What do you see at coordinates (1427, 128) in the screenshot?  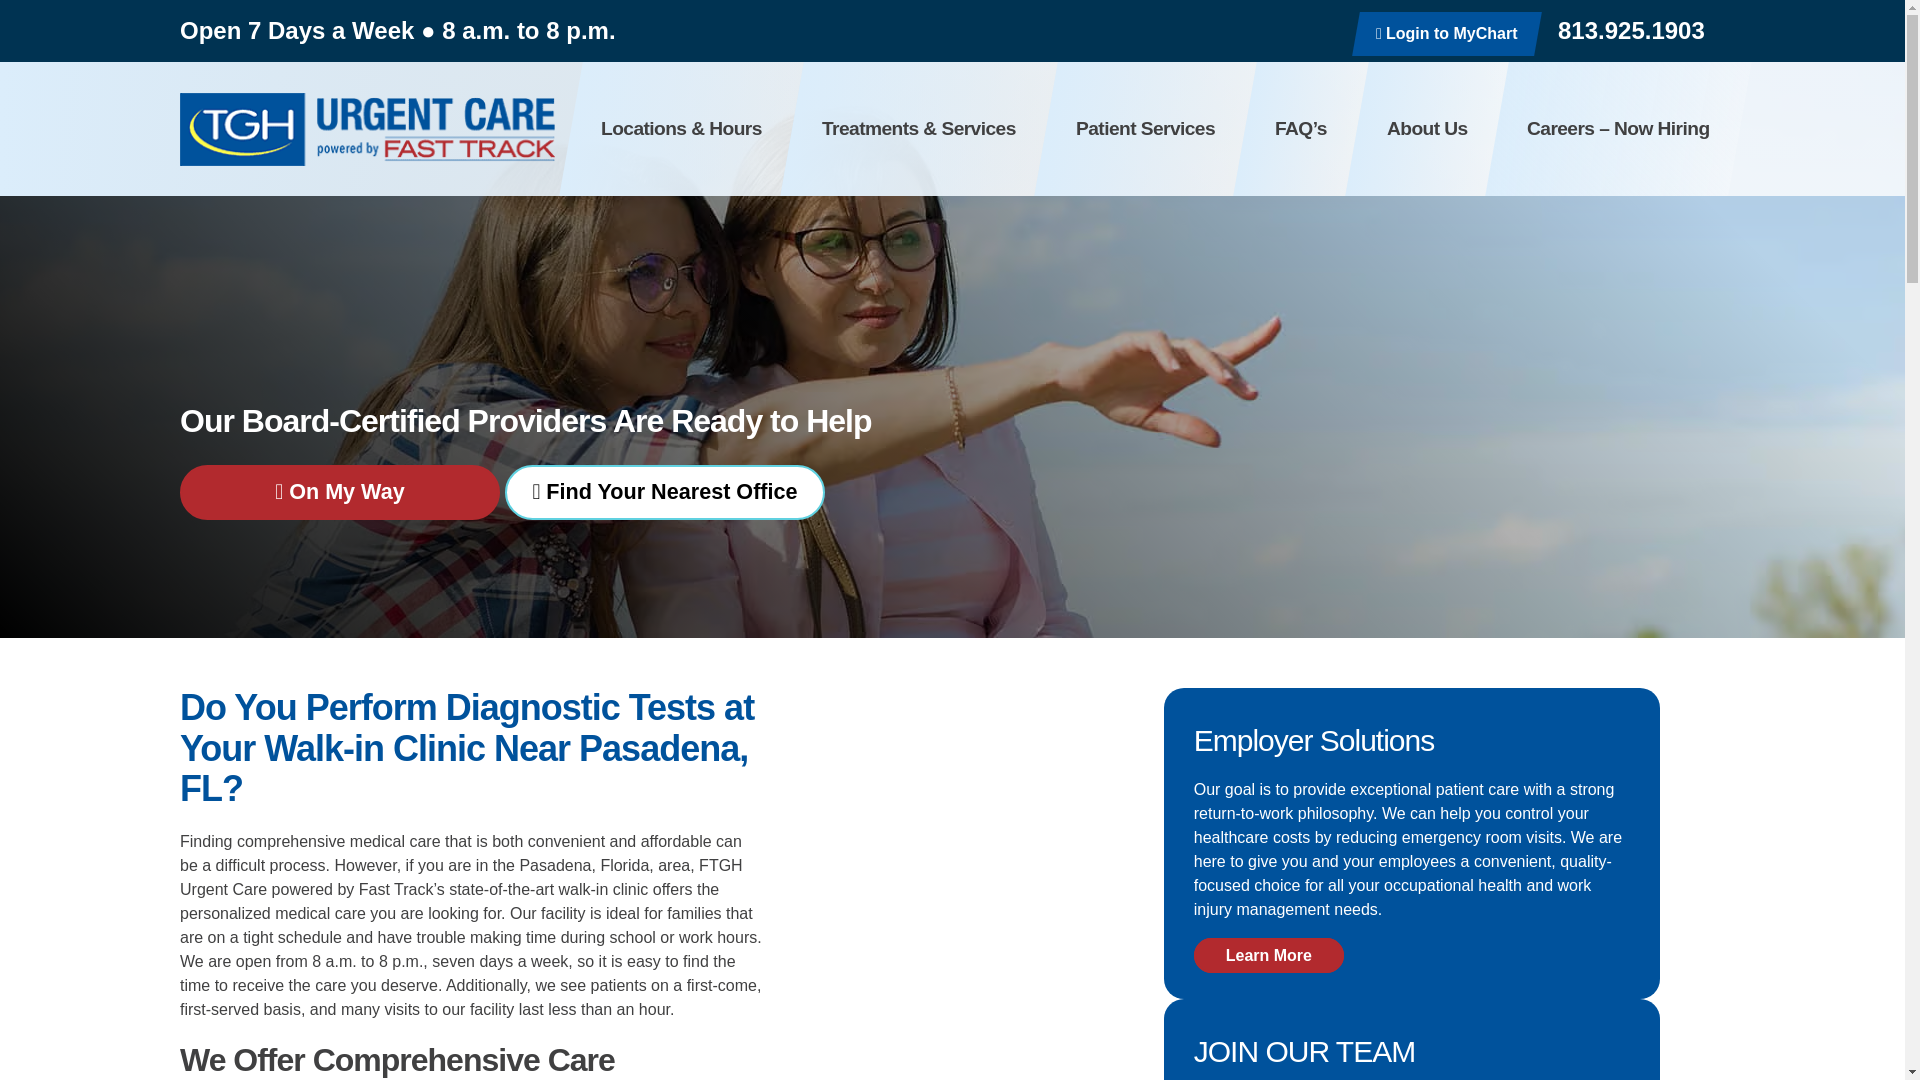 I see `About Us` at bounding box center [1427, 128].